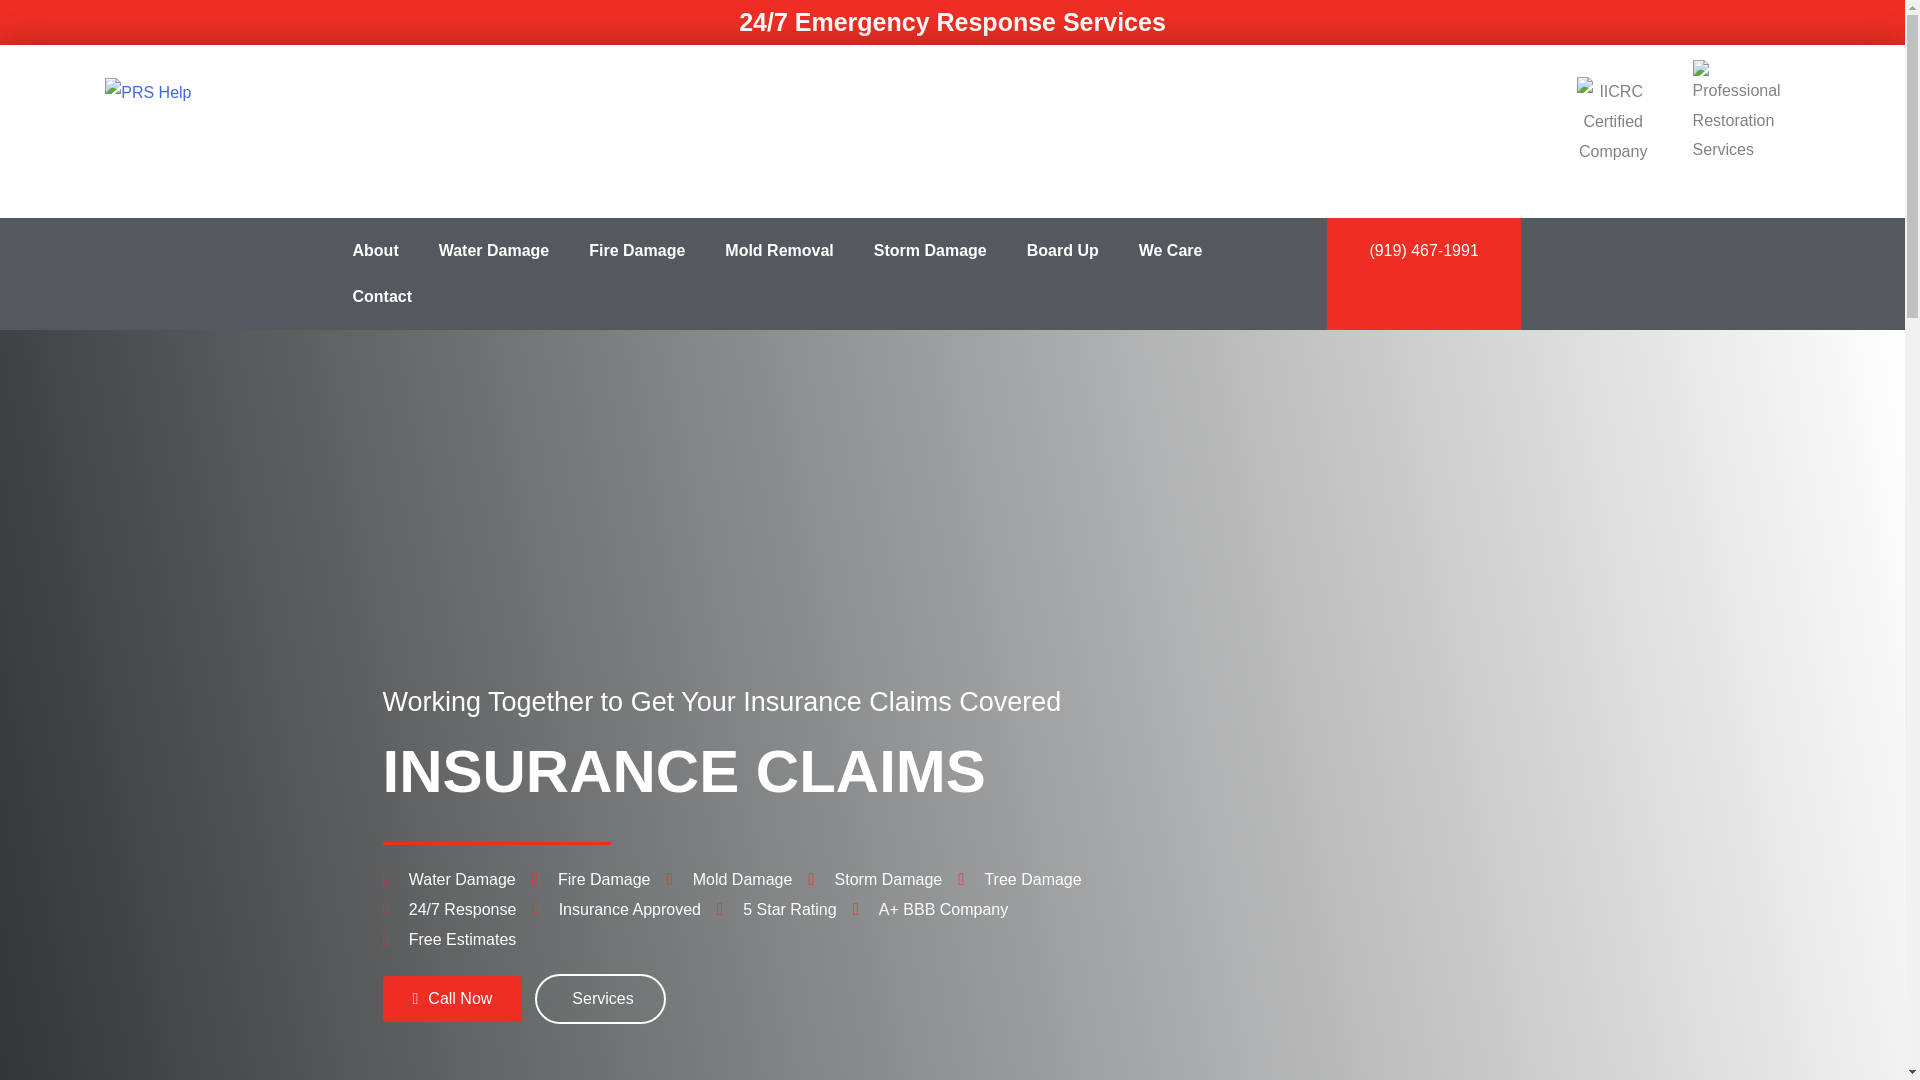  What do you see at coordinates (636, 250) in the screenshot?
I see `Fire Damage` at bounding box center [636, 250].